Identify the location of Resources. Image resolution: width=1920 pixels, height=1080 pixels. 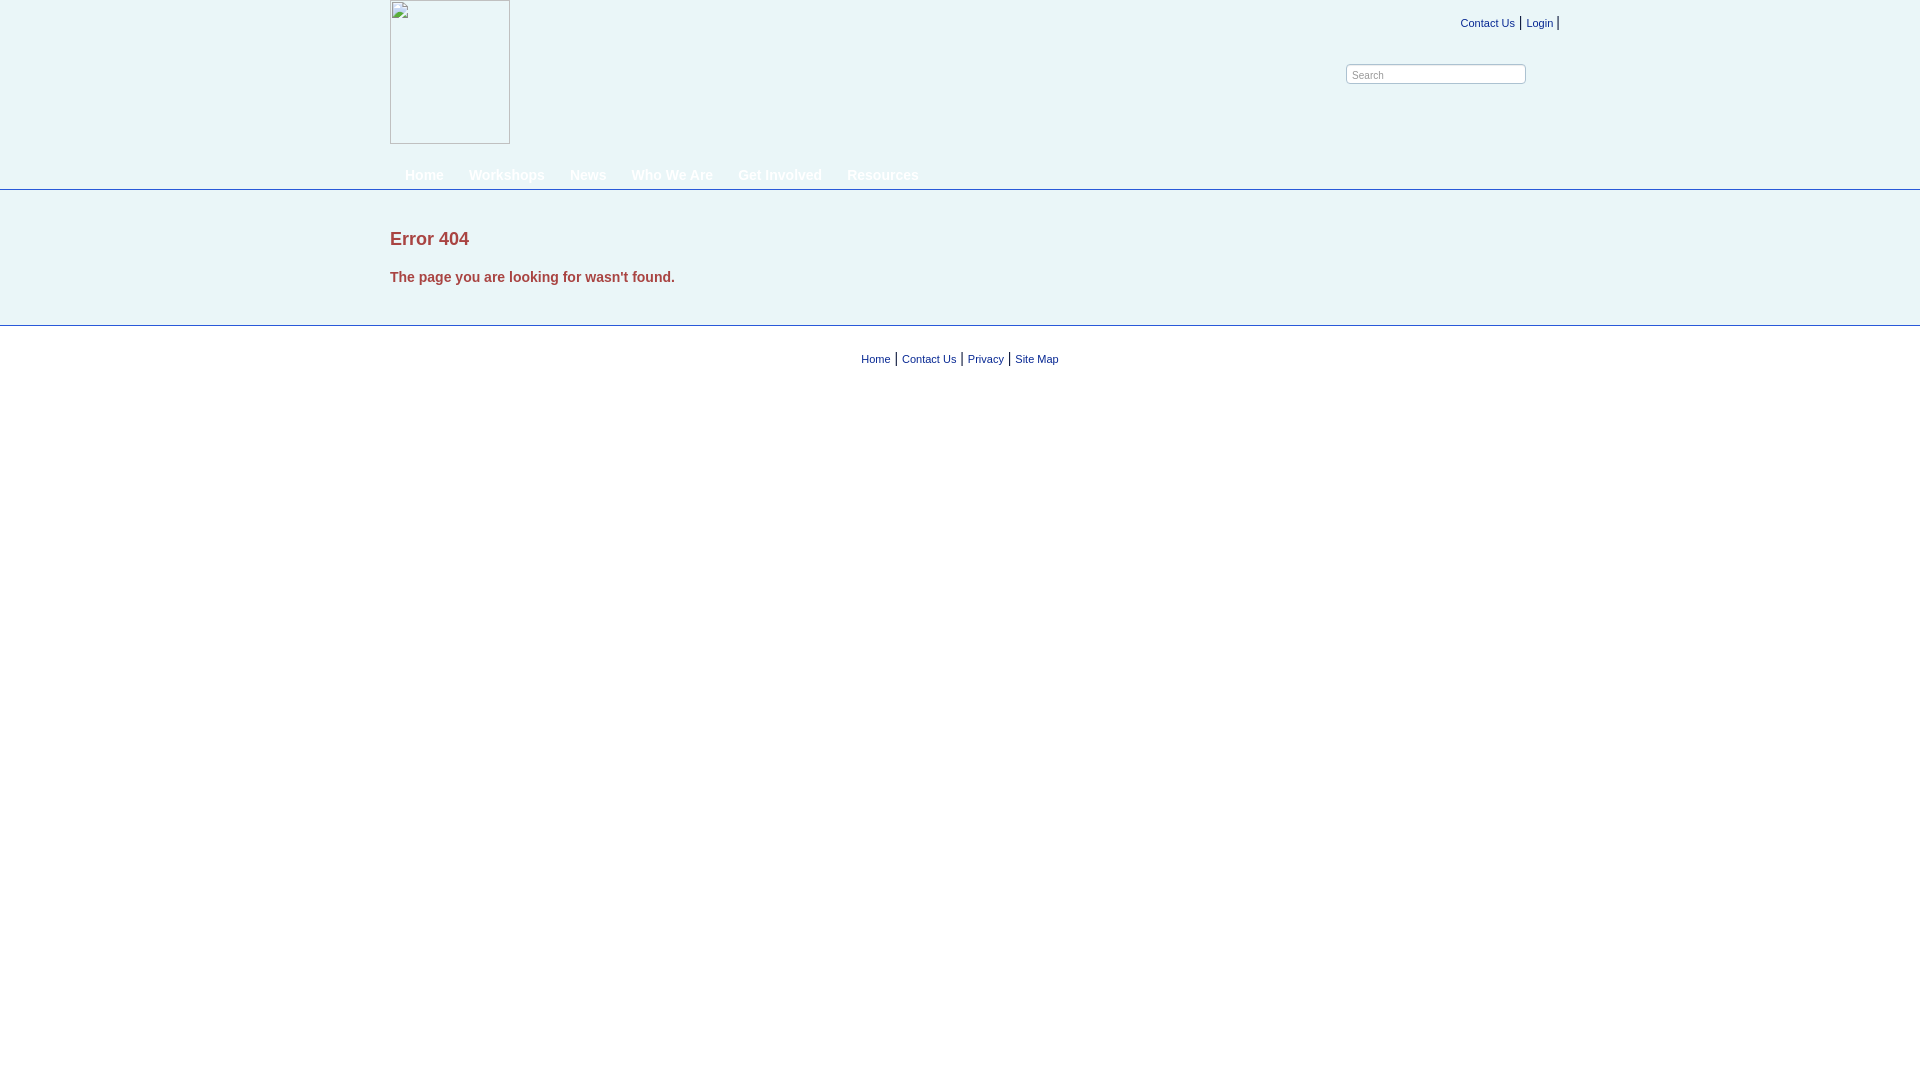
(883, 175).